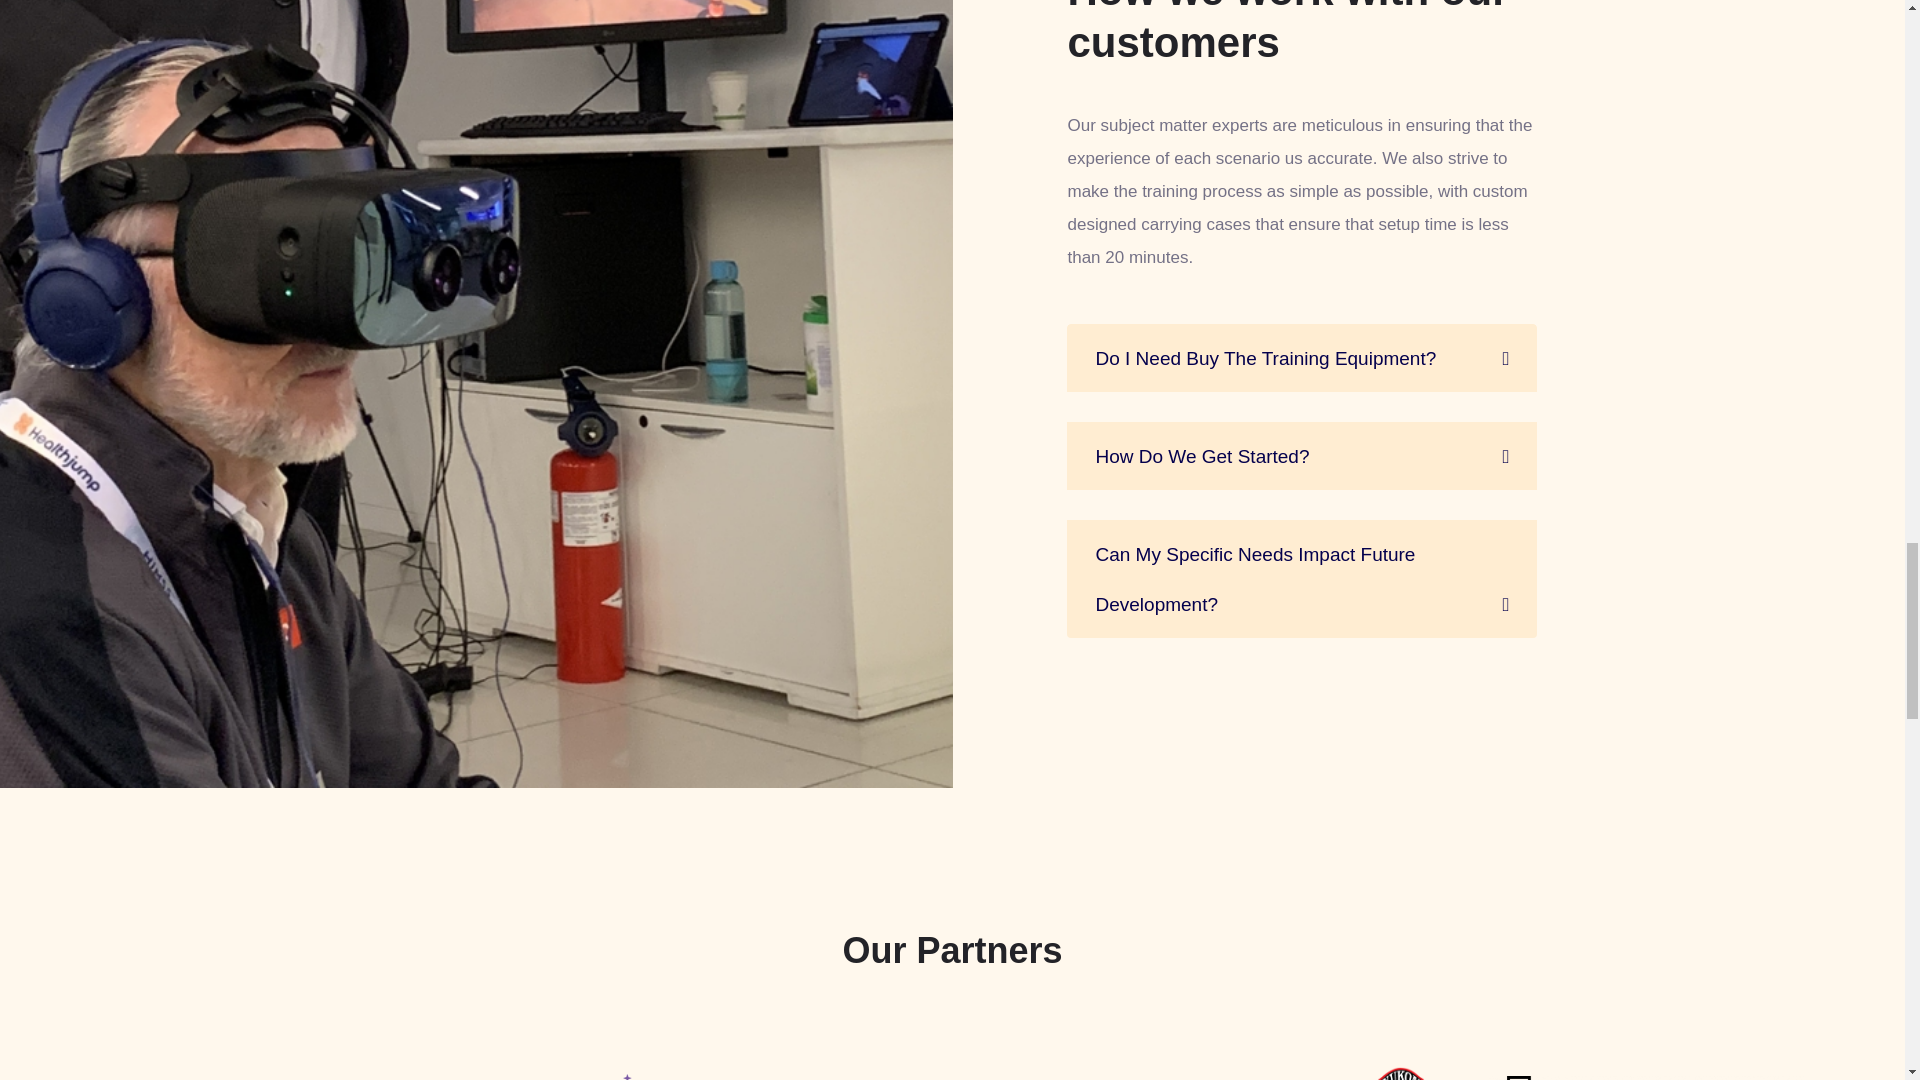  I want to click on Do I Need Buy The Training Equipment?, so click(1302, 358).